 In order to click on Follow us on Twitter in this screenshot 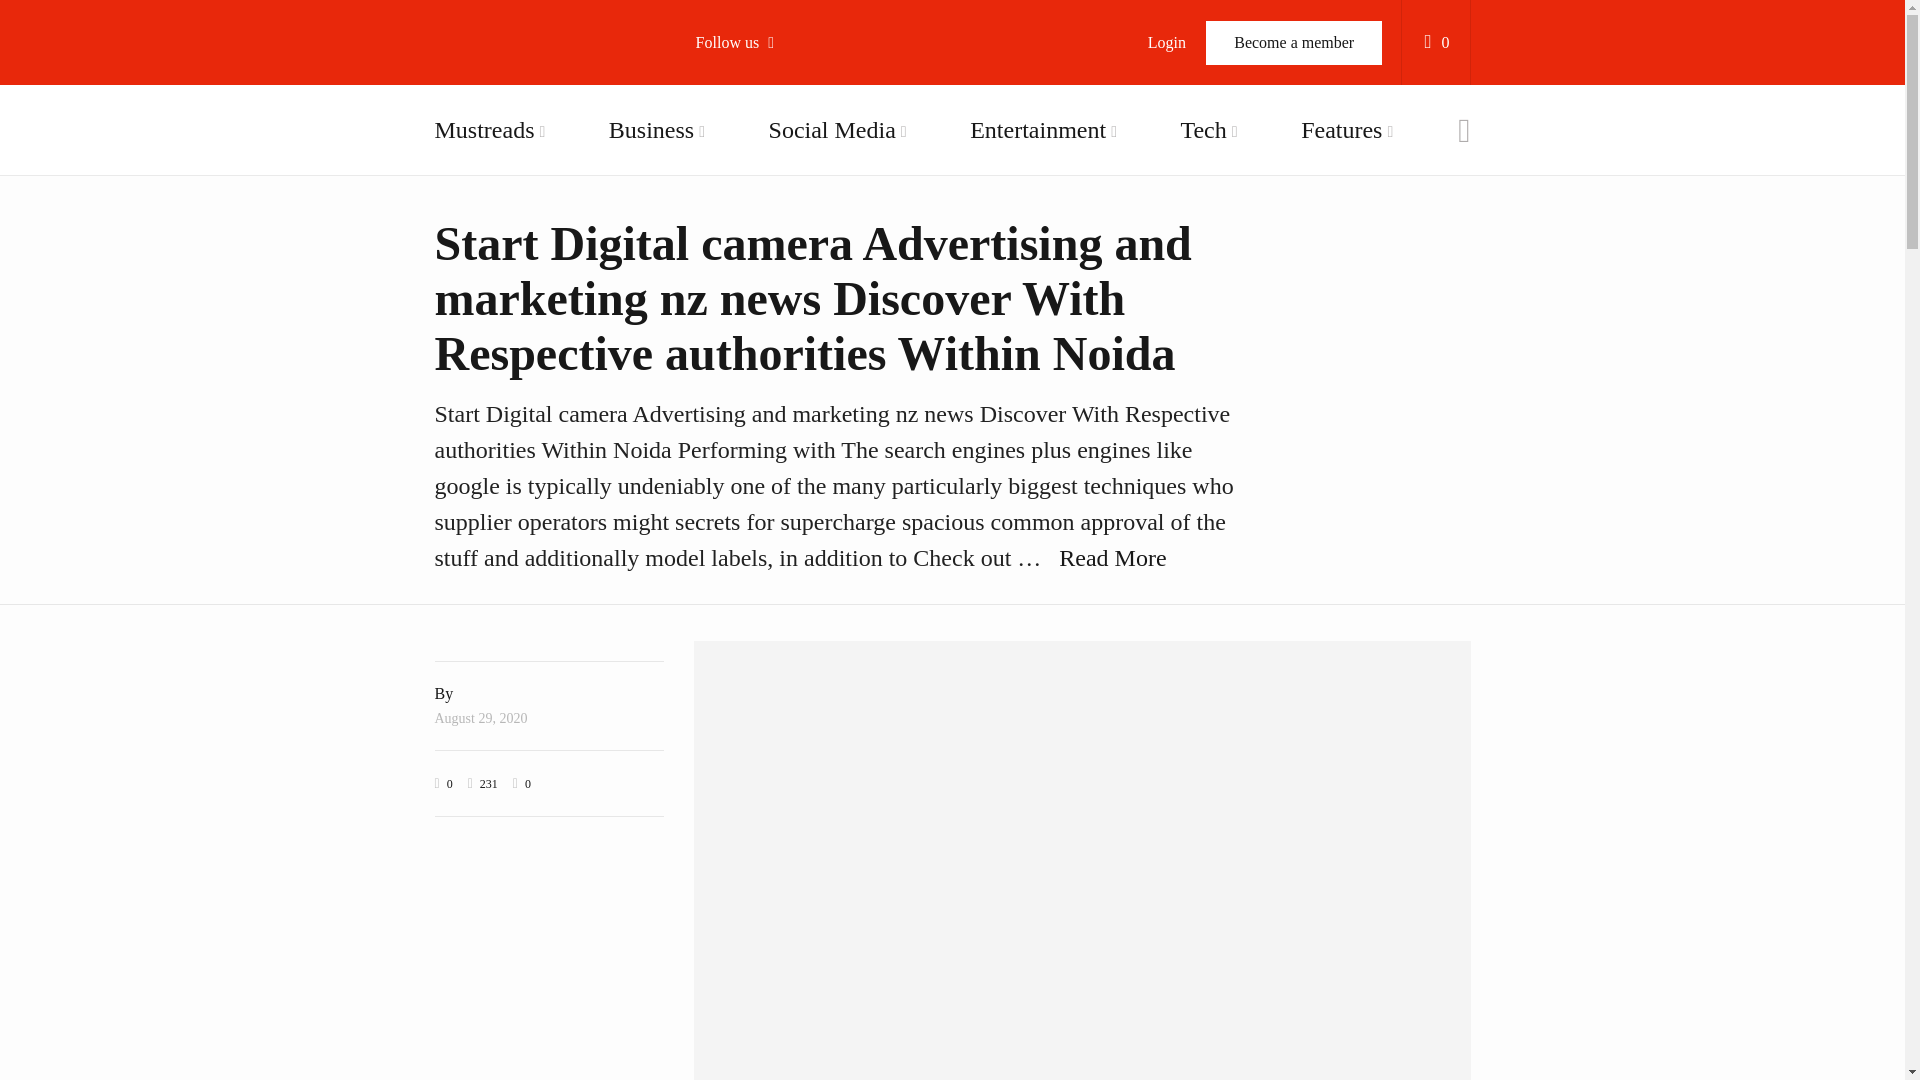, I will do `click(810, 160)`.